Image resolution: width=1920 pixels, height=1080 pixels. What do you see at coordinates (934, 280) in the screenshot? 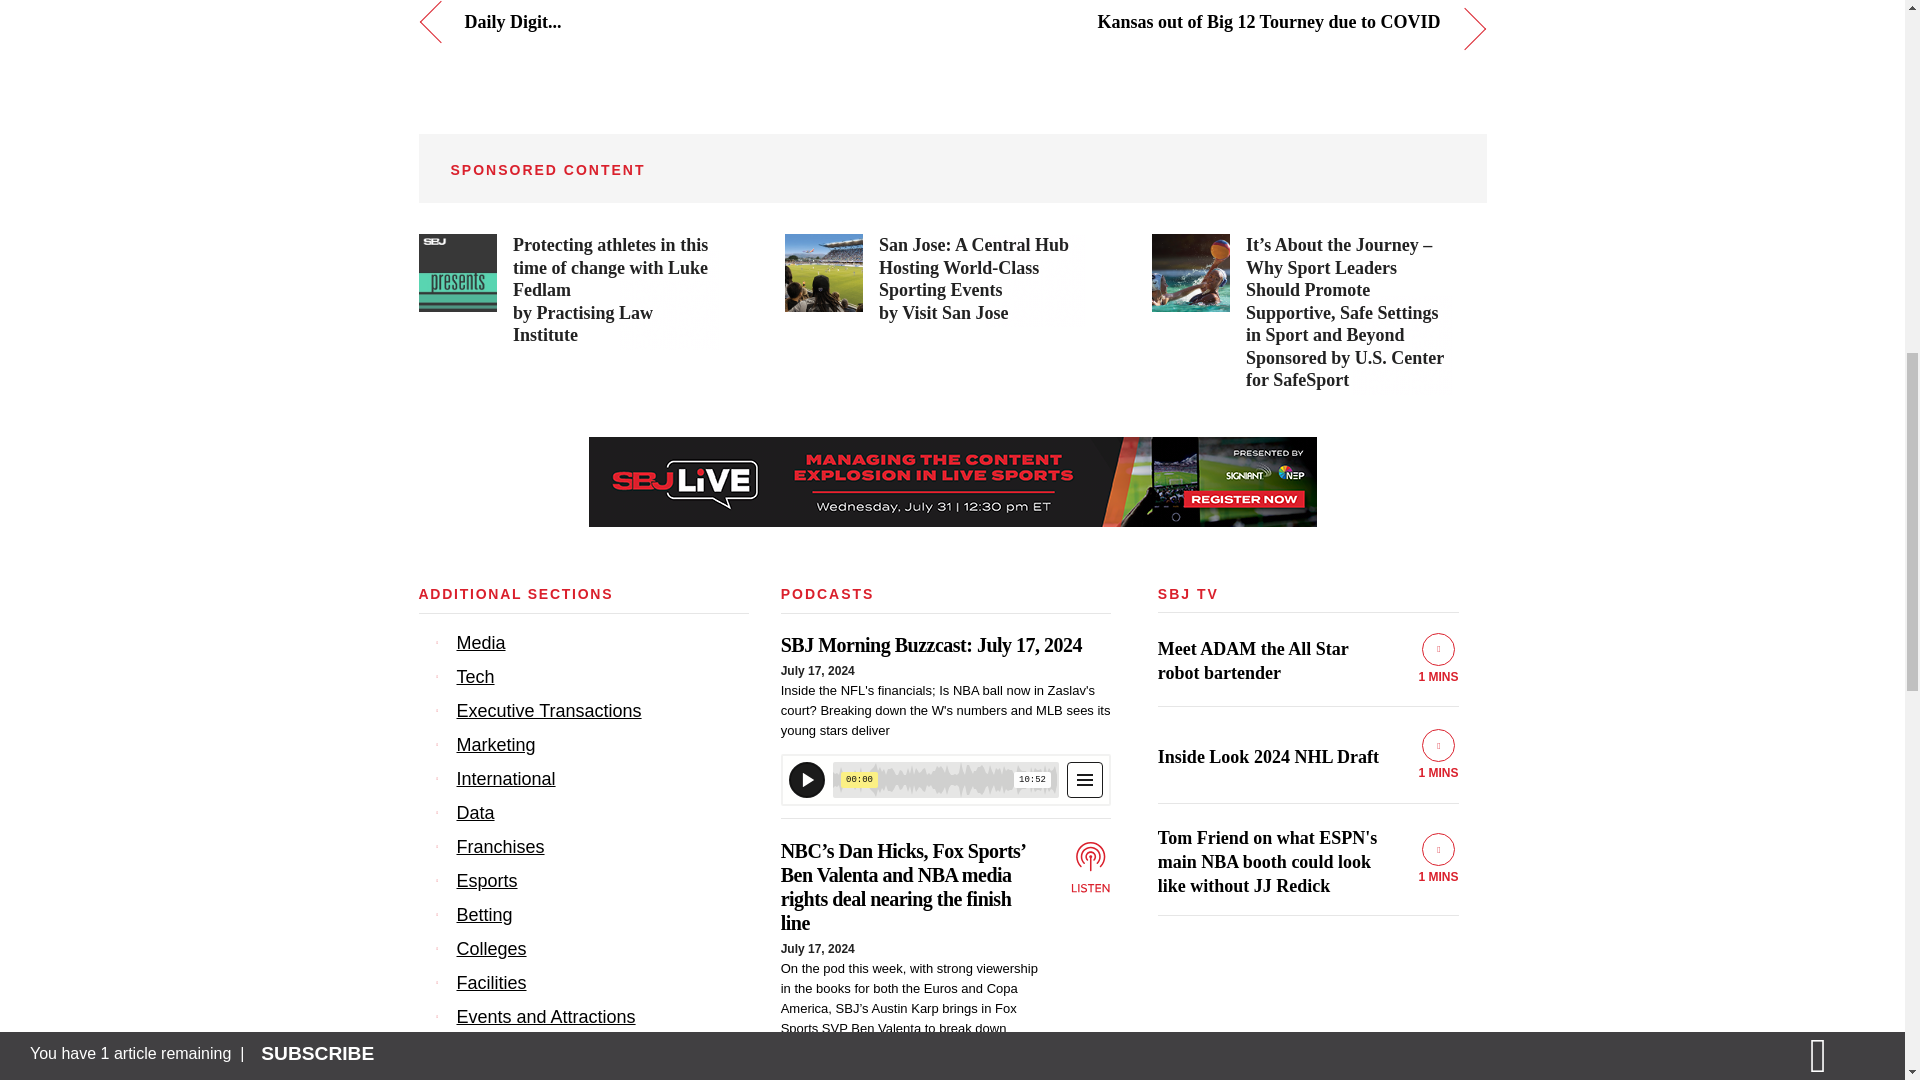
I see `3rd party ad content` at bounding box center [934, 280].